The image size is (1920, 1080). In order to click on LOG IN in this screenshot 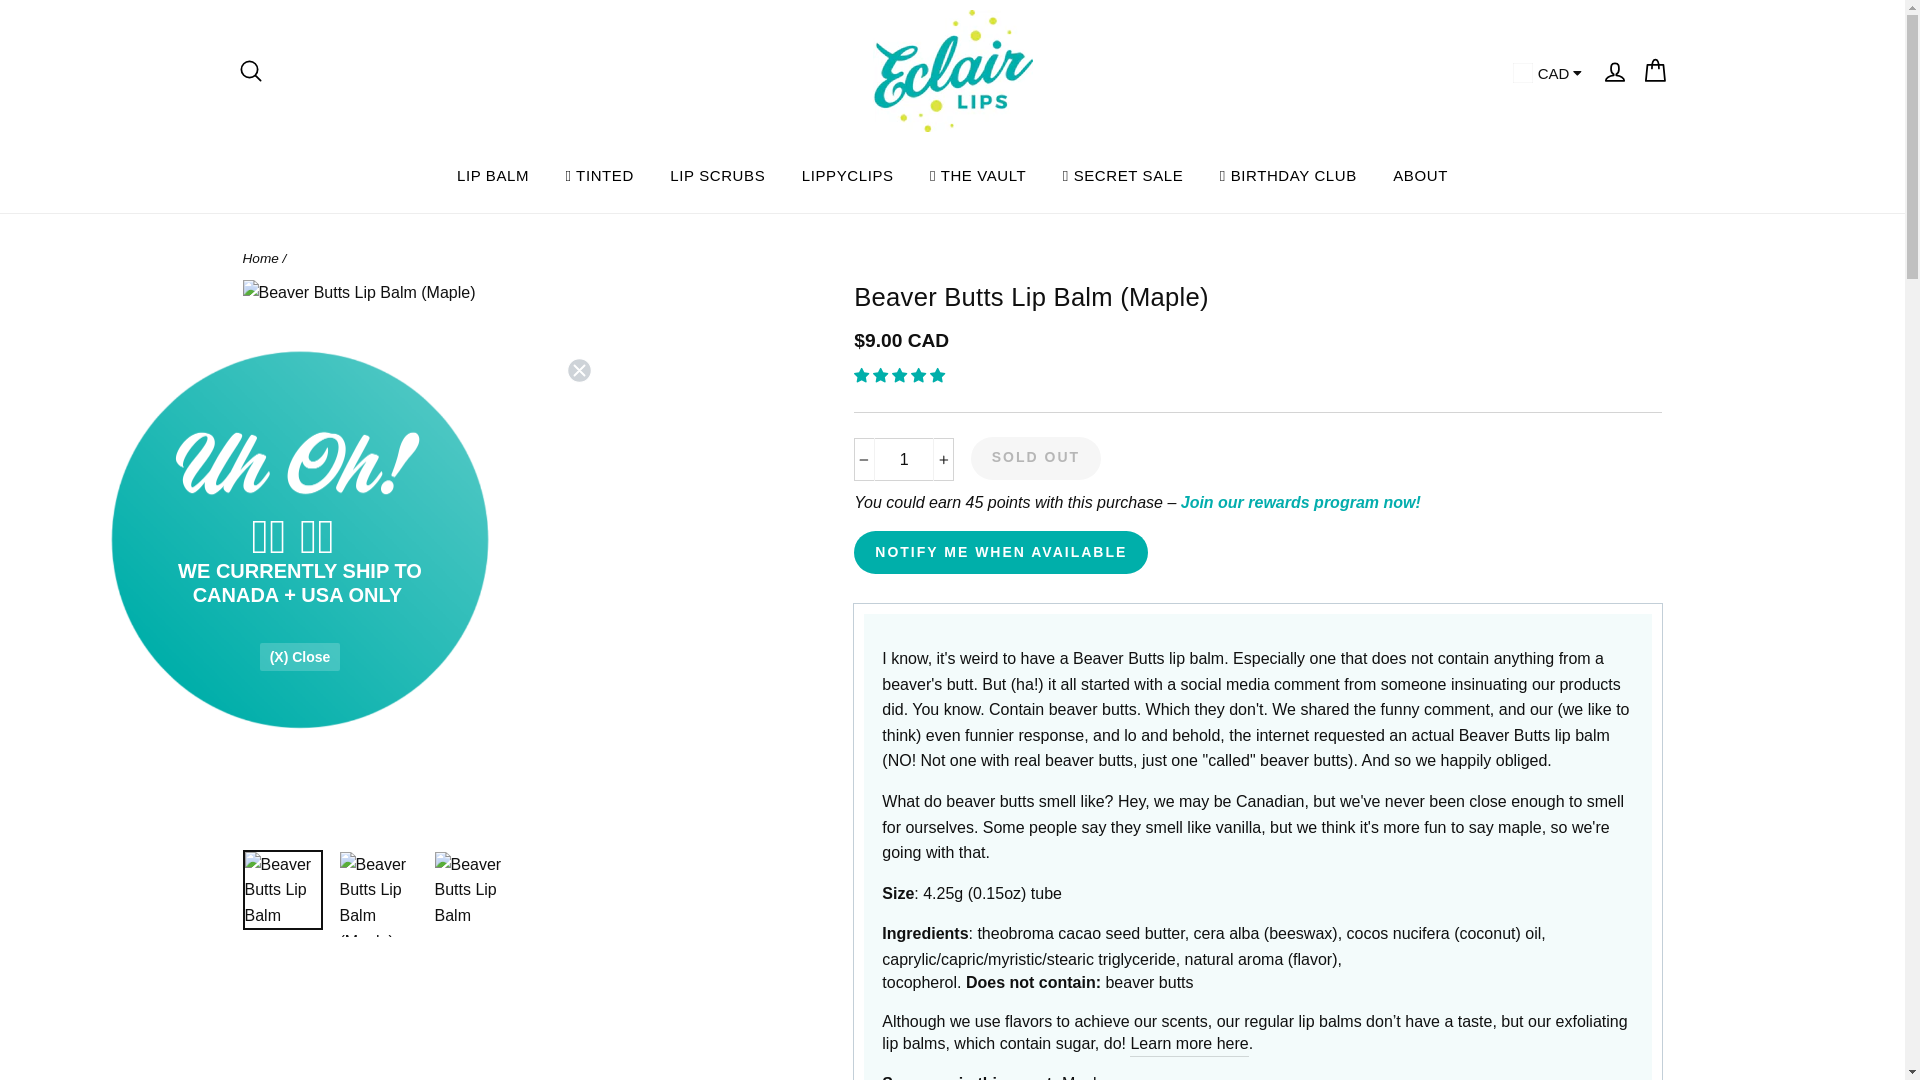, I will do `click(1613, 70)`.